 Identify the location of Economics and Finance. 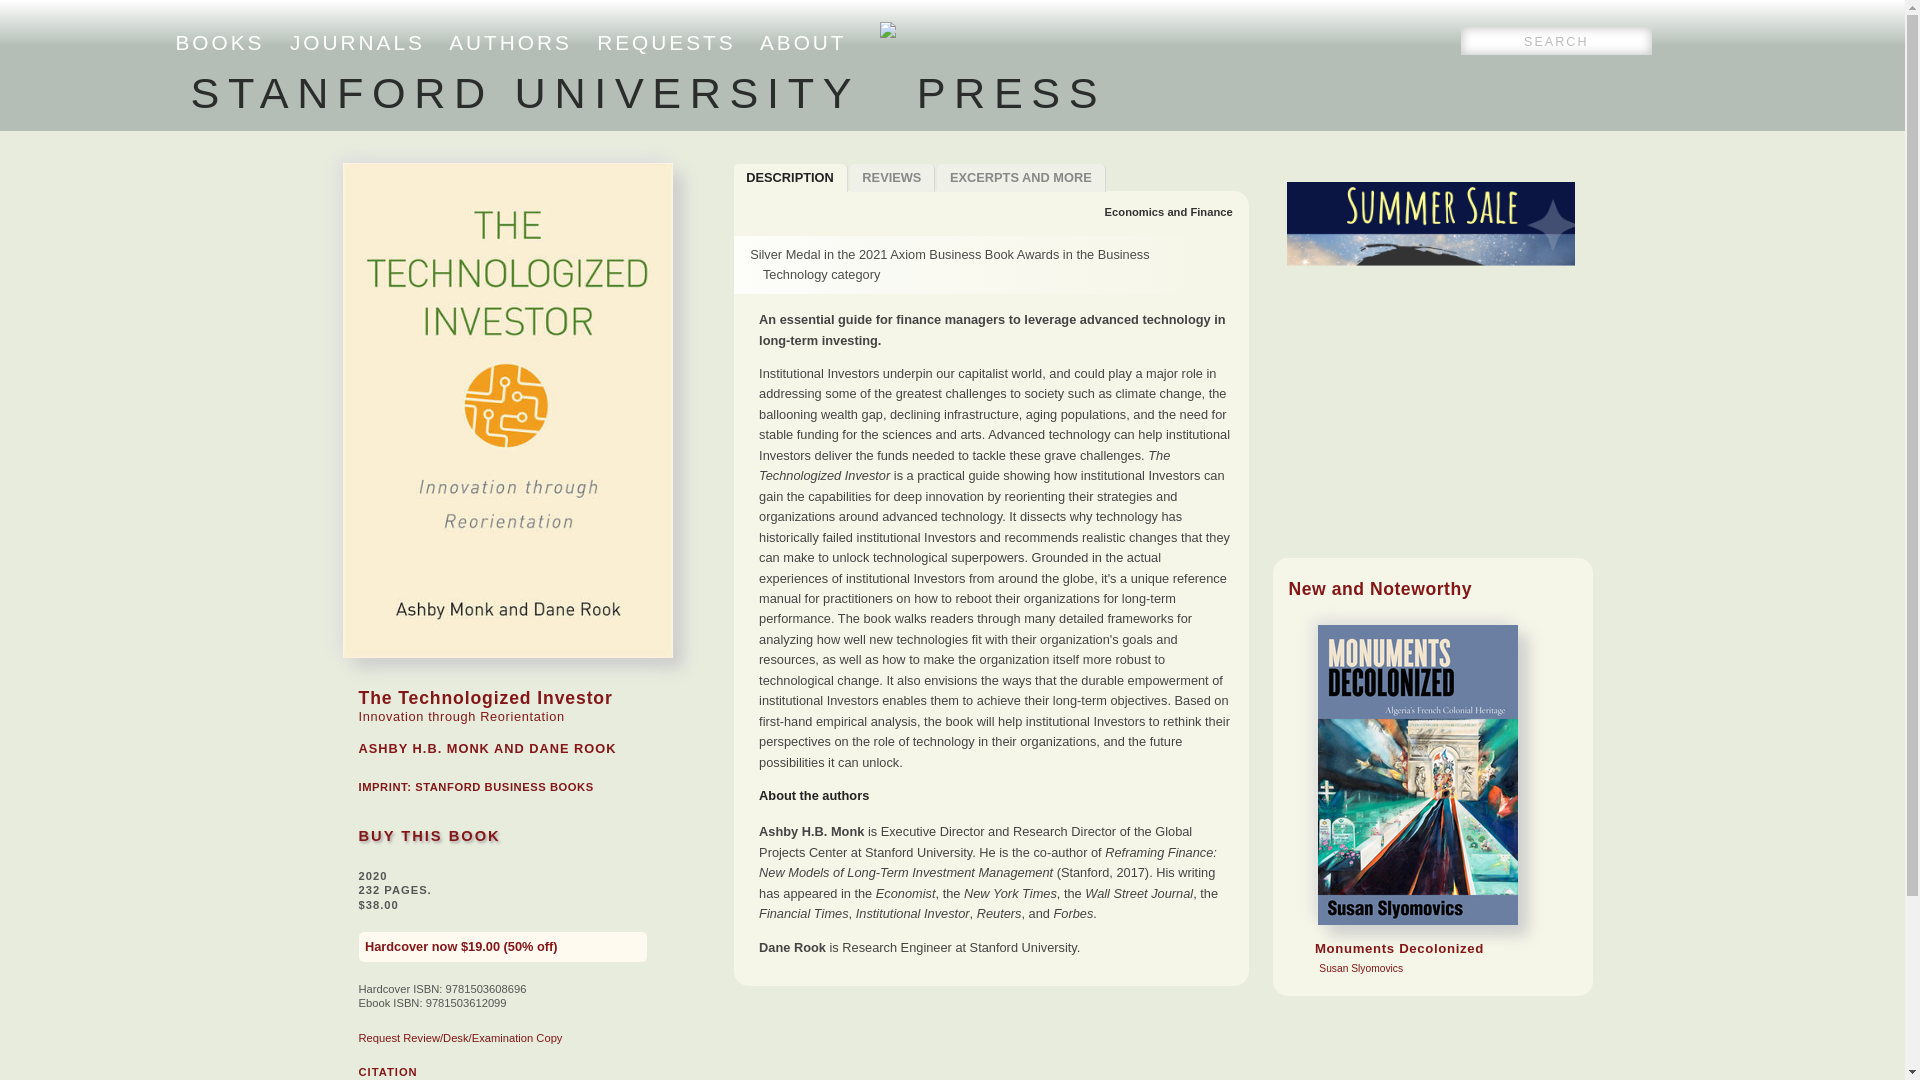
(803, 42).